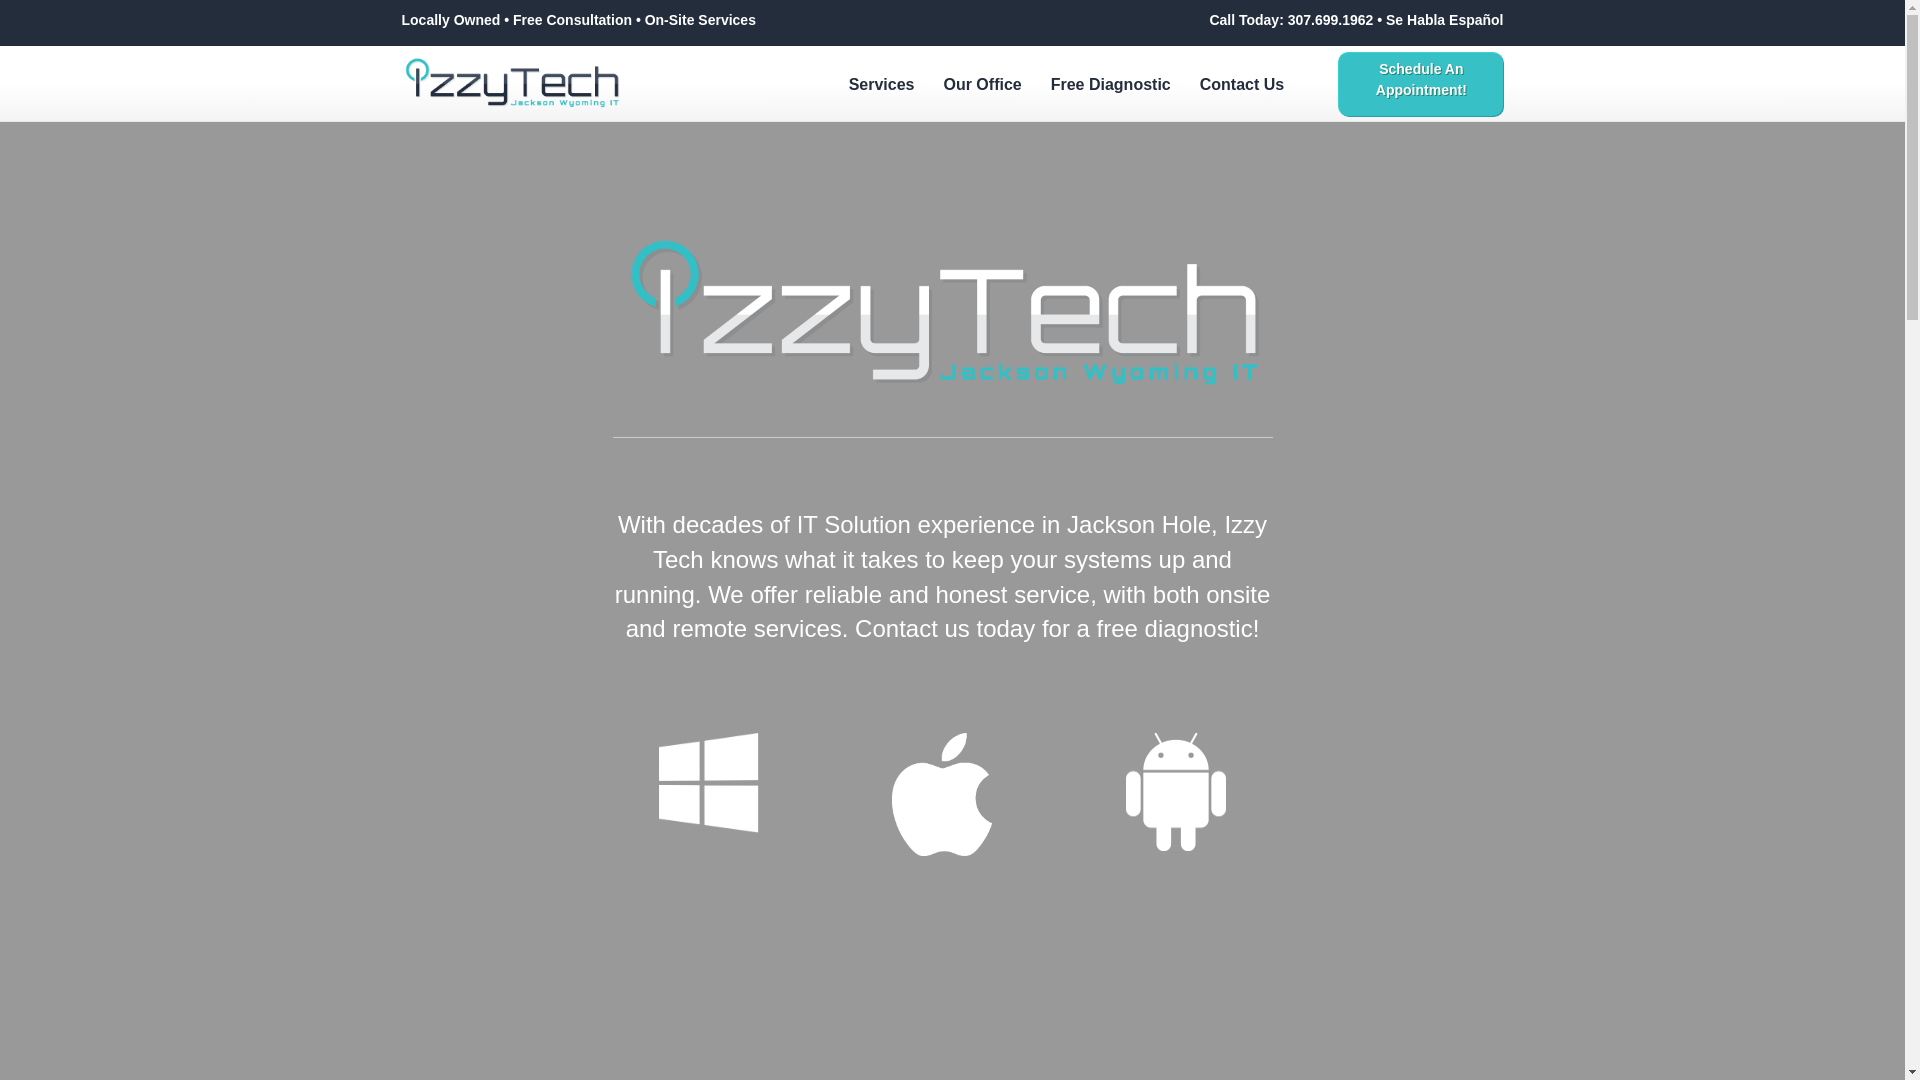 This screenshot has width=1920, height=1080. Describe the element at coordinates (512, 84) in the screenshot. I see `jackson hole it services` at that location.